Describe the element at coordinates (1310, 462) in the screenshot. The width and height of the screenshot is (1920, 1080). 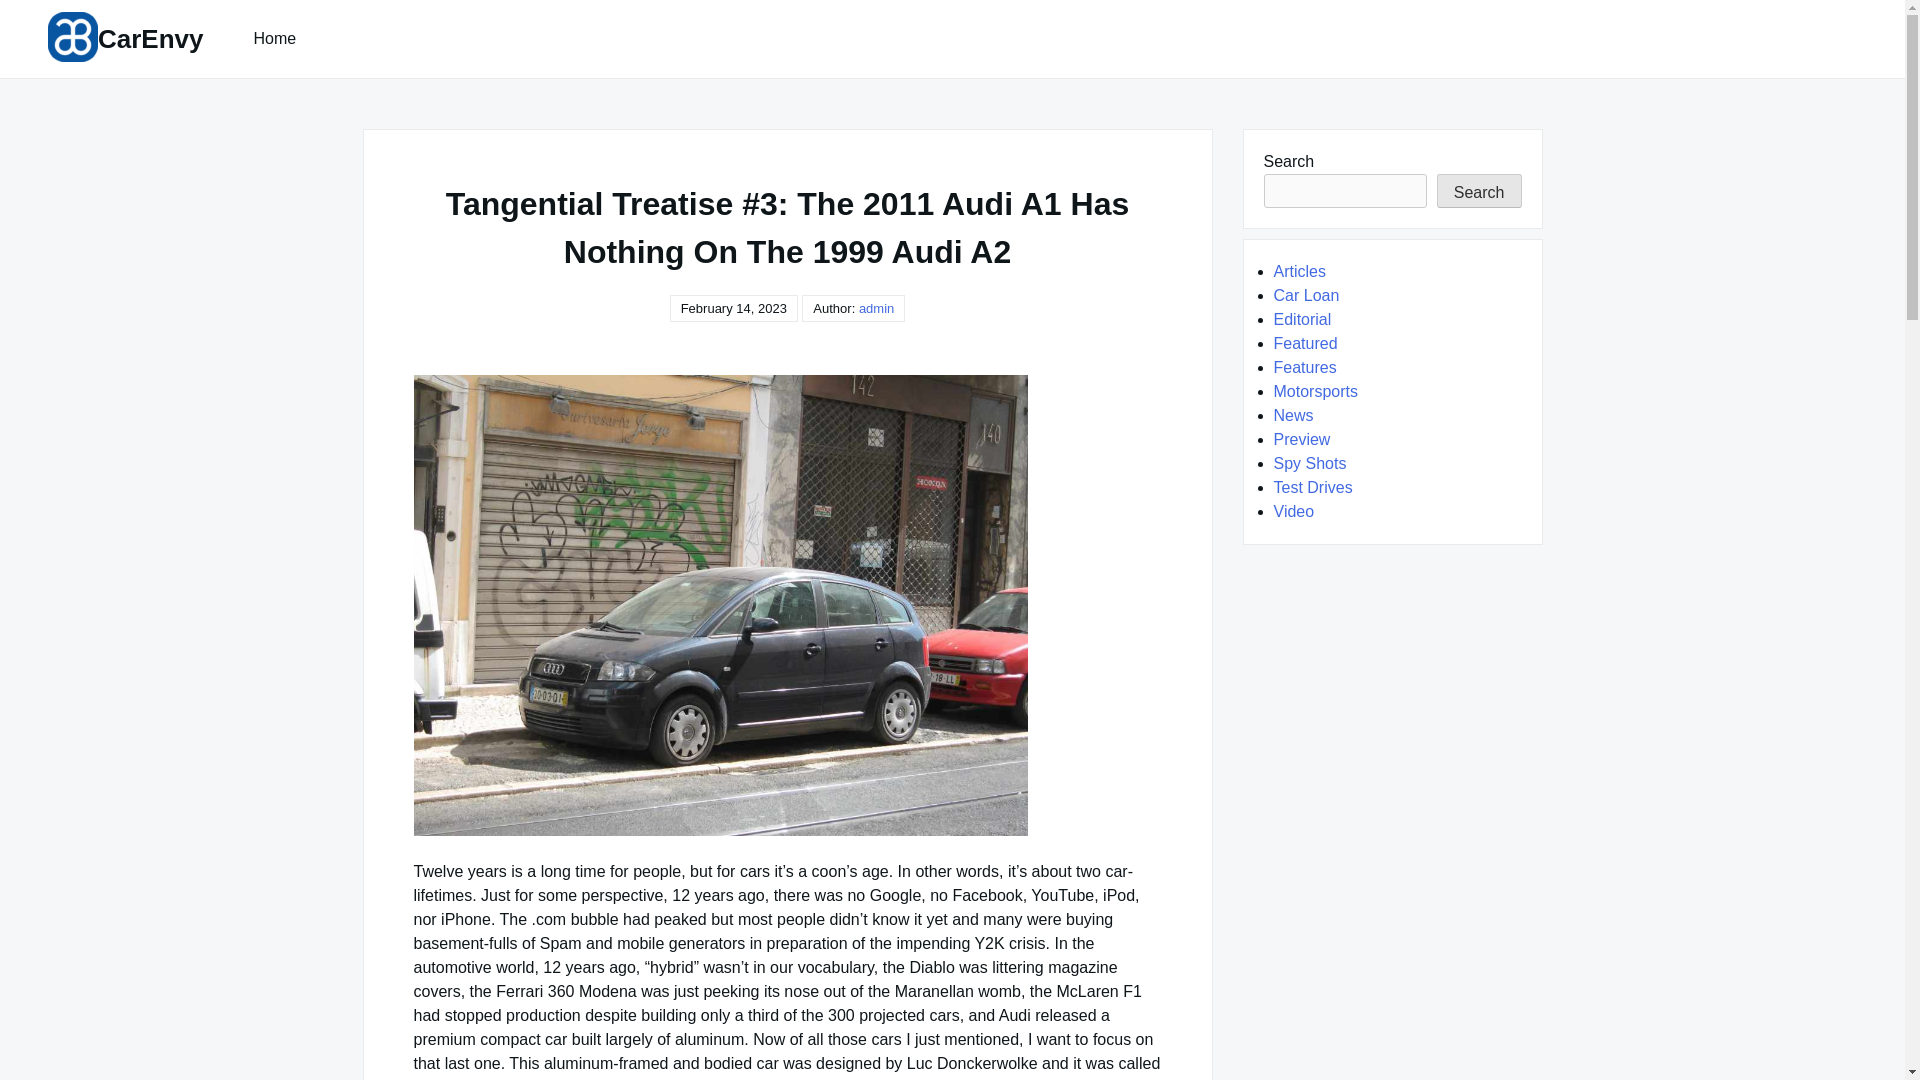
I see `Spy Shots` at that location.